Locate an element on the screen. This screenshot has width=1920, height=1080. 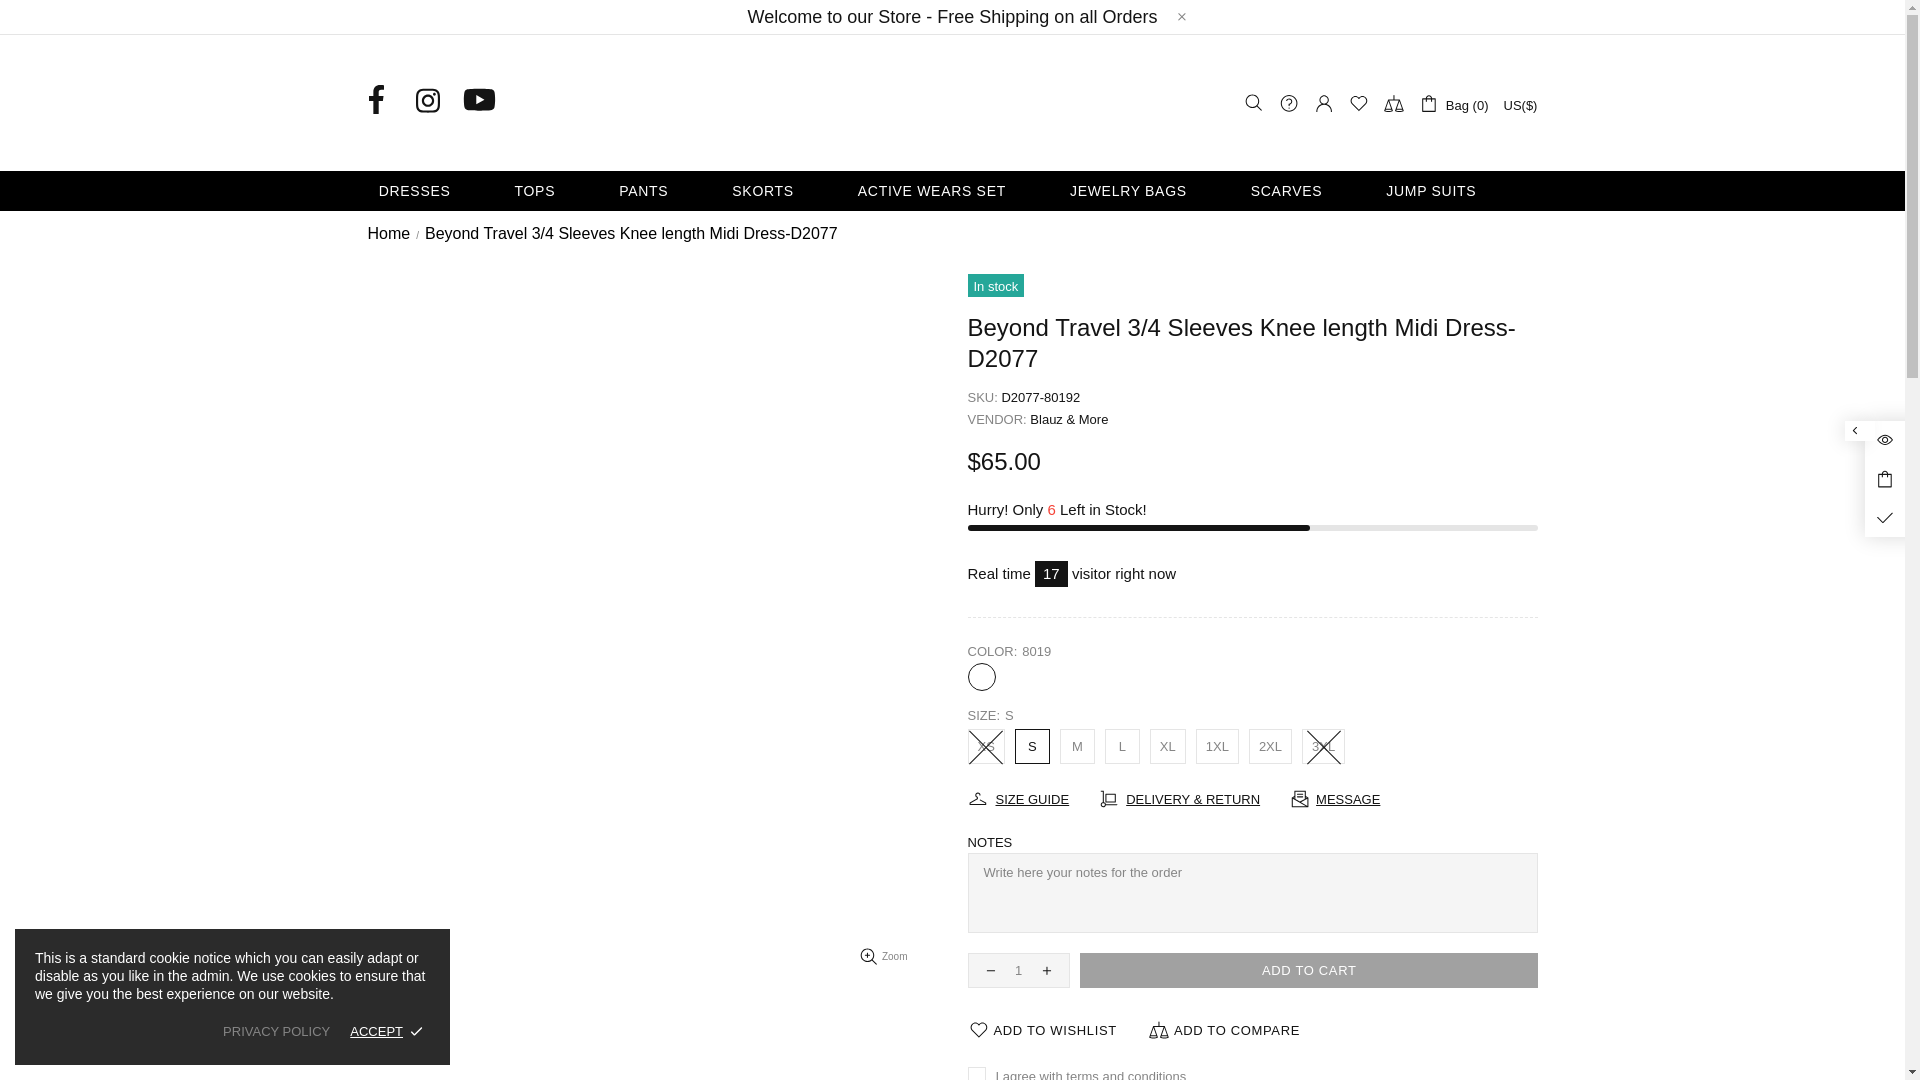
ACTIVE WEARS SET is located at coordinates (956, 190).